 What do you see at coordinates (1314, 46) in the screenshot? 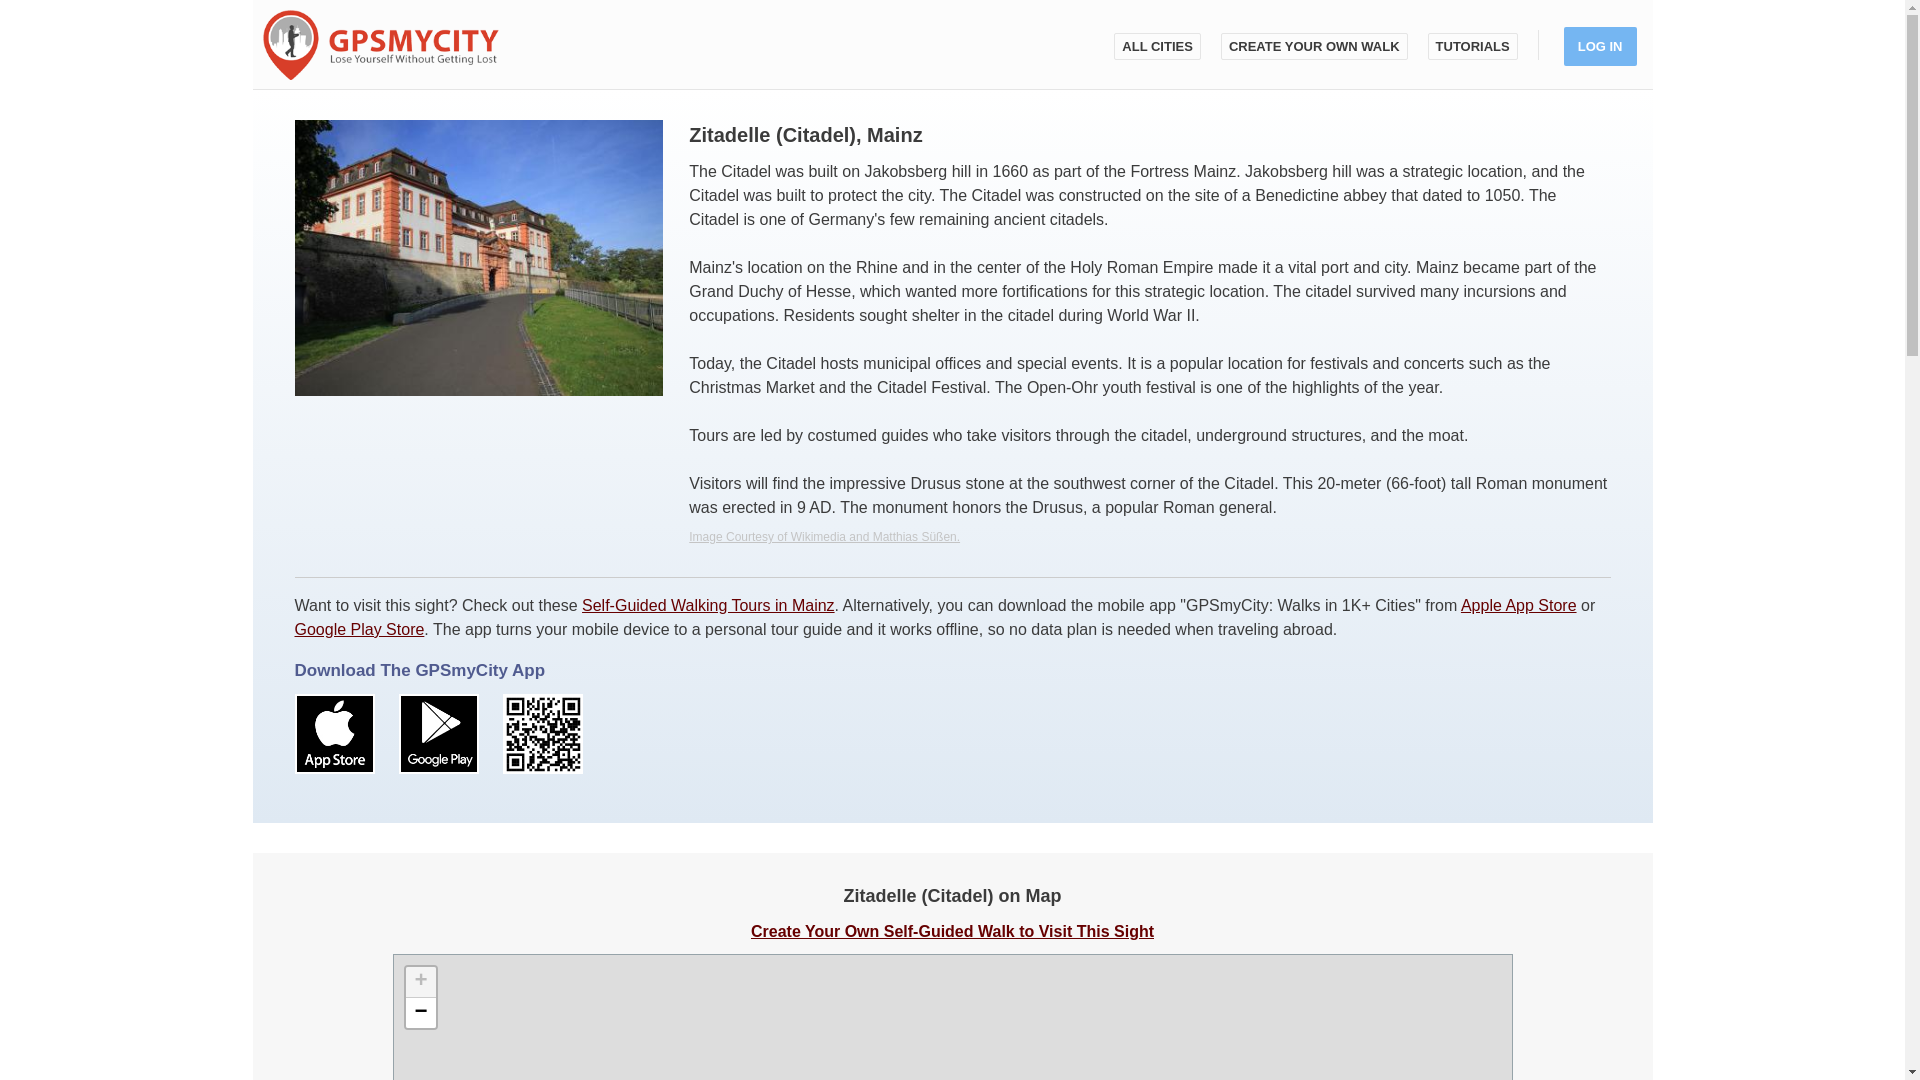
I see `CREATE YOUR OWN WALK` at bounding box center [1314, 46].